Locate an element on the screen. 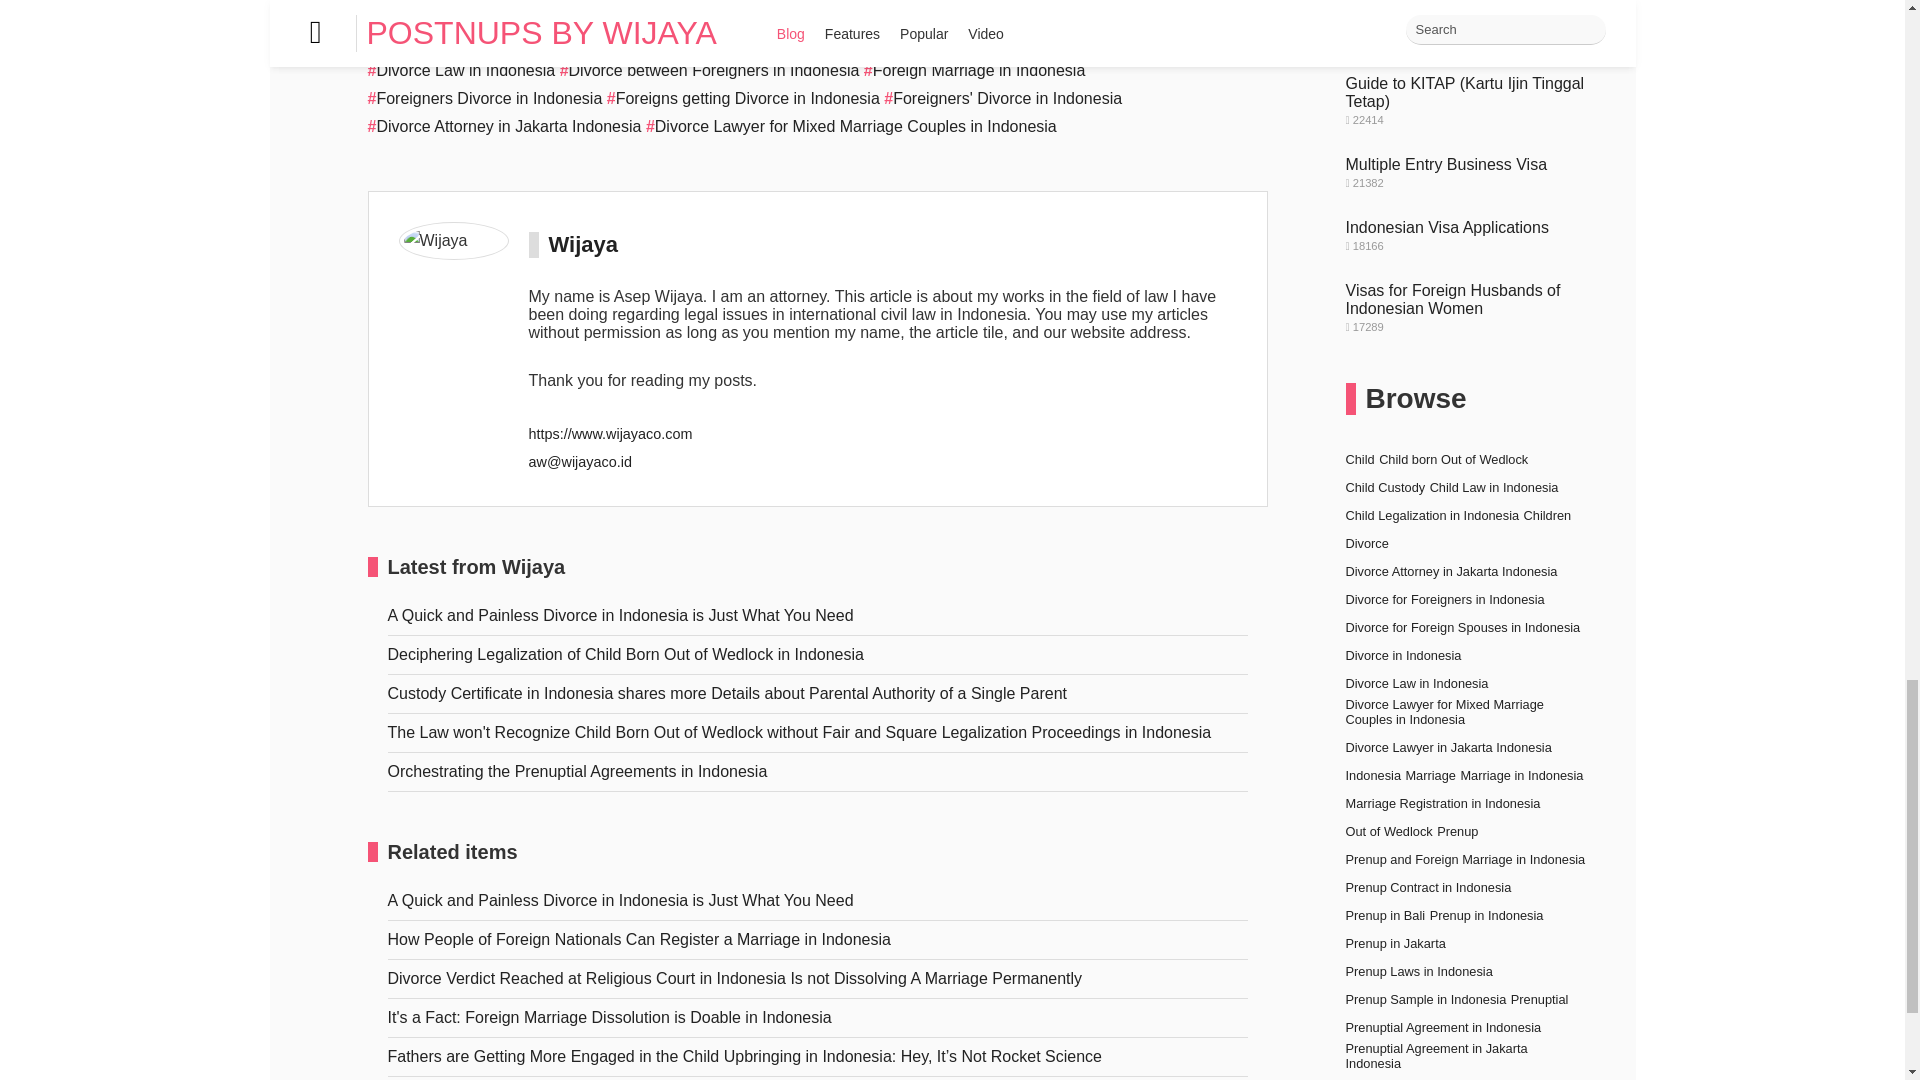 Image resolution: width=1920 pixels, height=1080 pixels. Divorce for Foreign Spouses in Indonesia is located at coordinates (1078, 42).